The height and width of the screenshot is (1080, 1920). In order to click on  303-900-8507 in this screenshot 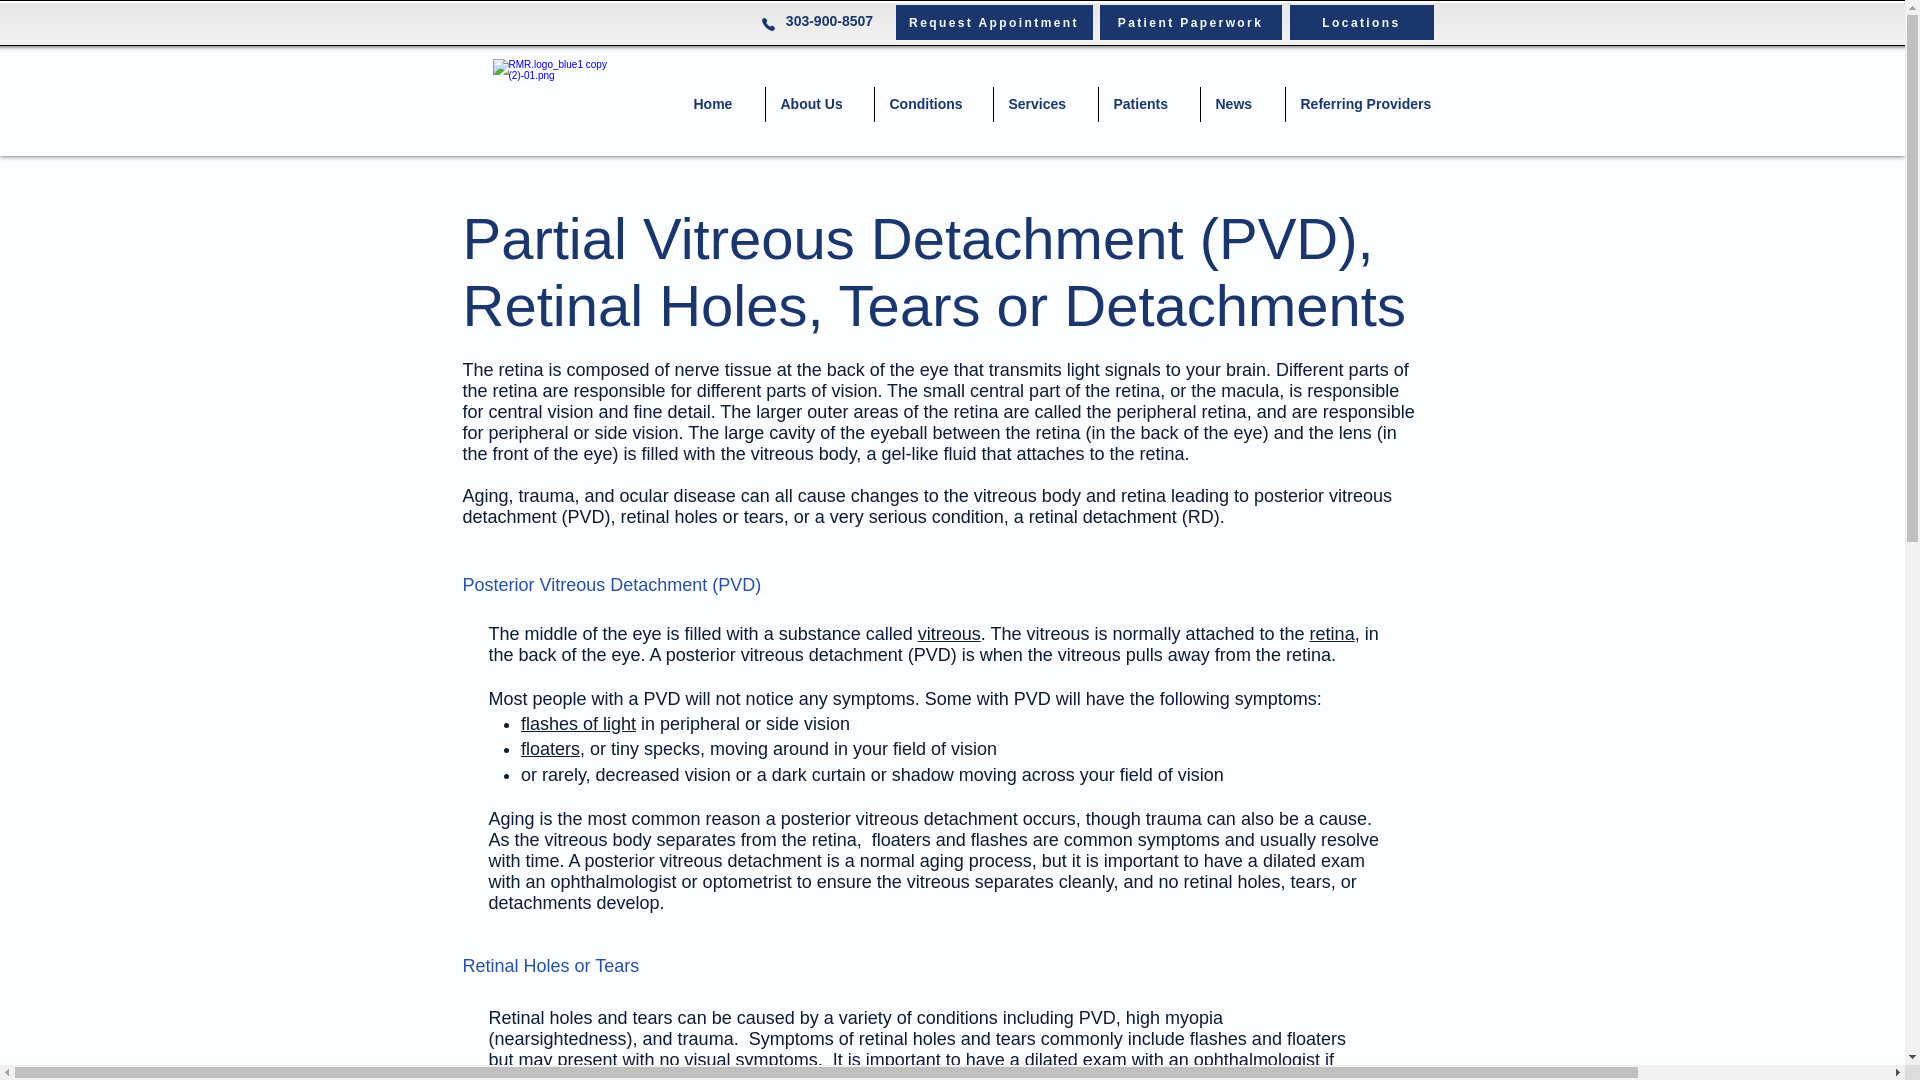, I will do `click(827, 20)`.